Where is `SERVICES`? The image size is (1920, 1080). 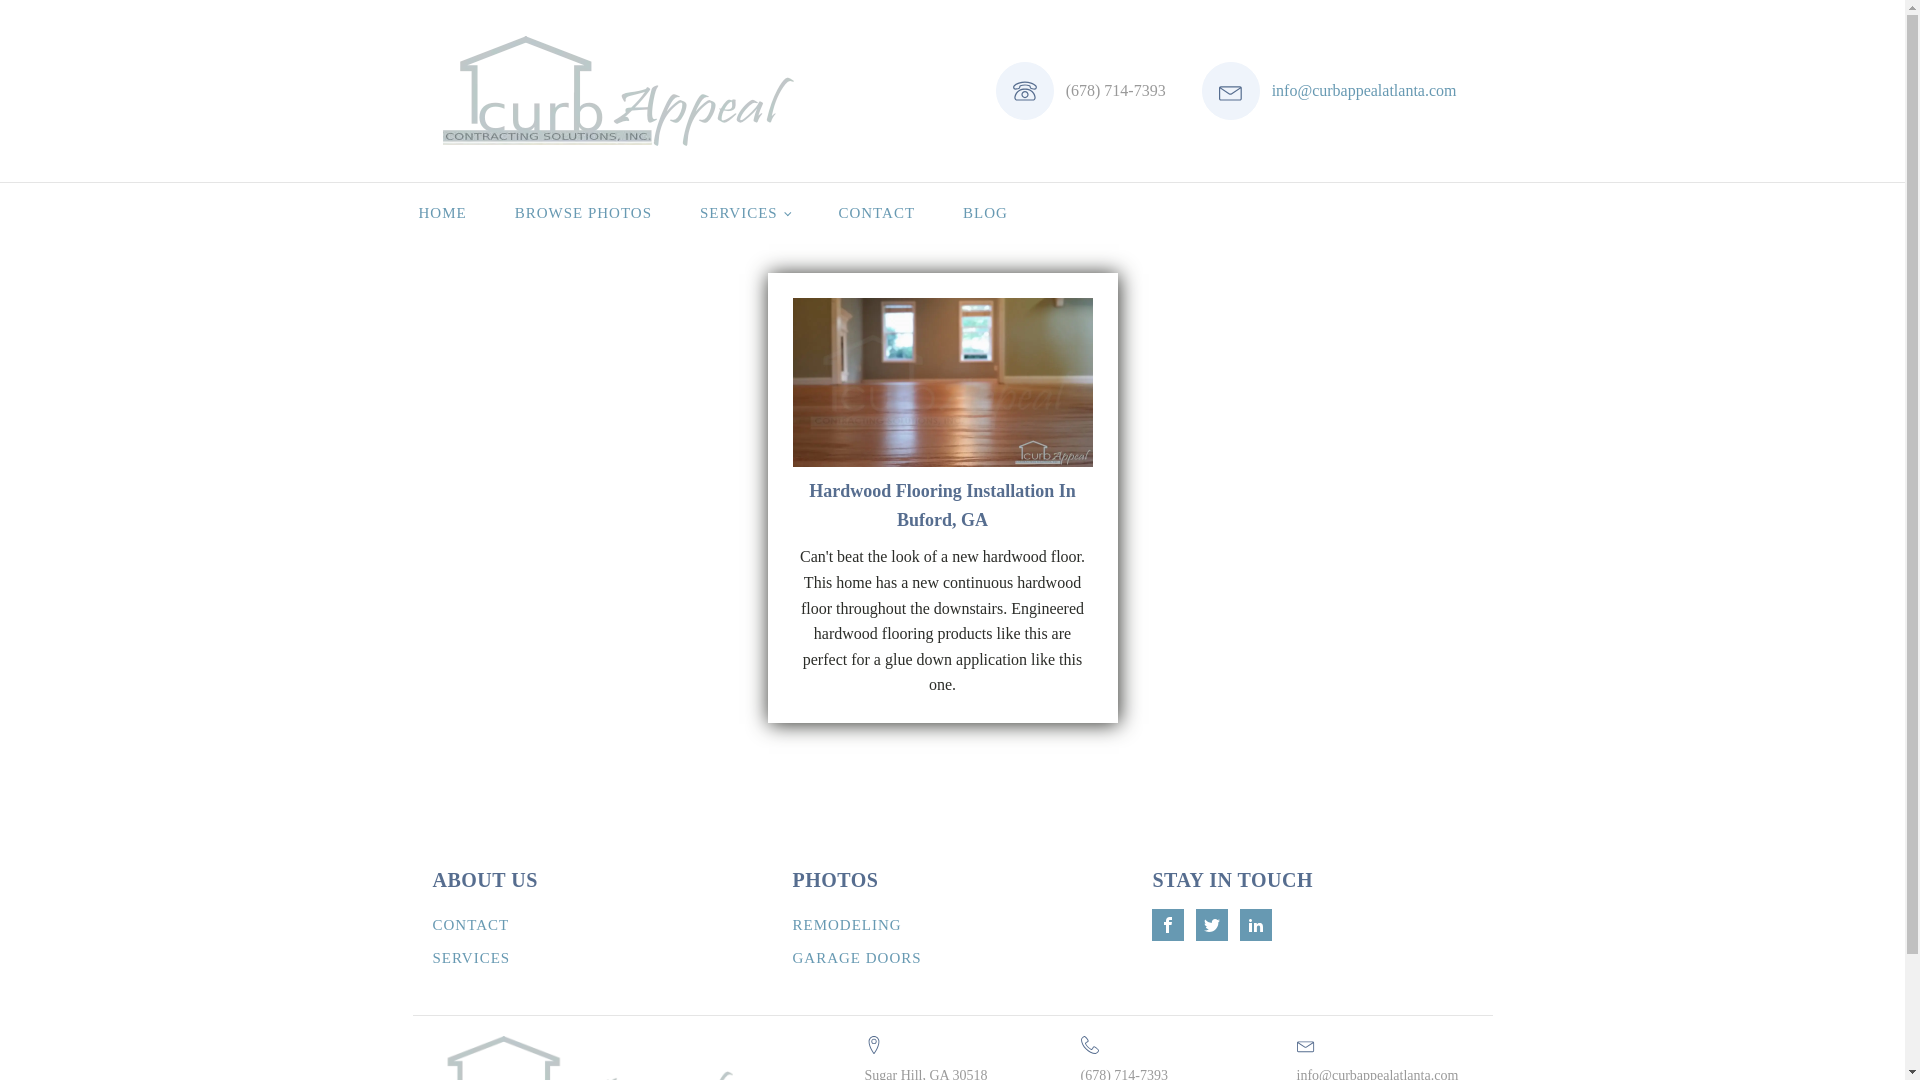
SERVICES is located at coordinates (744, 212).